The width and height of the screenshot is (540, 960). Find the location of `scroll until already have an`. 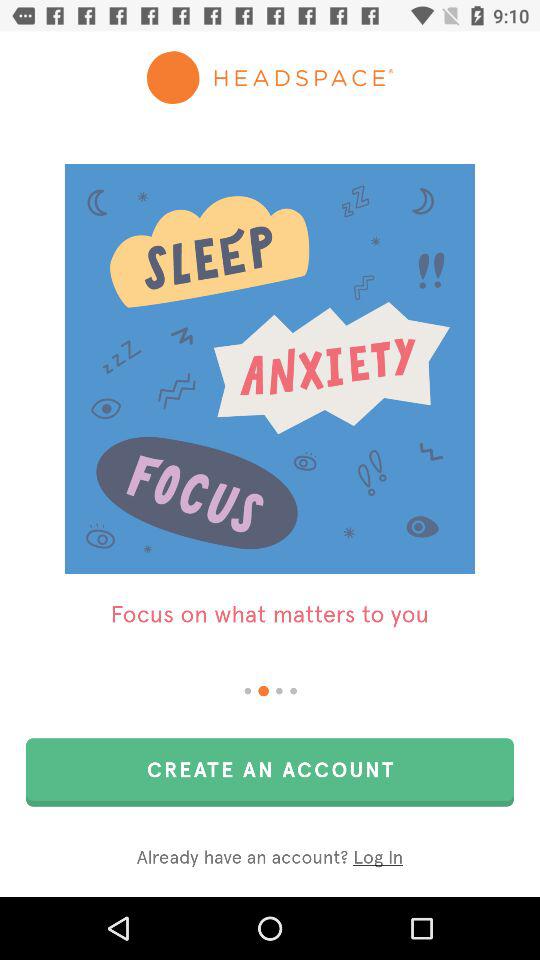

scroll until already have an is located at coordinates (270, 858).